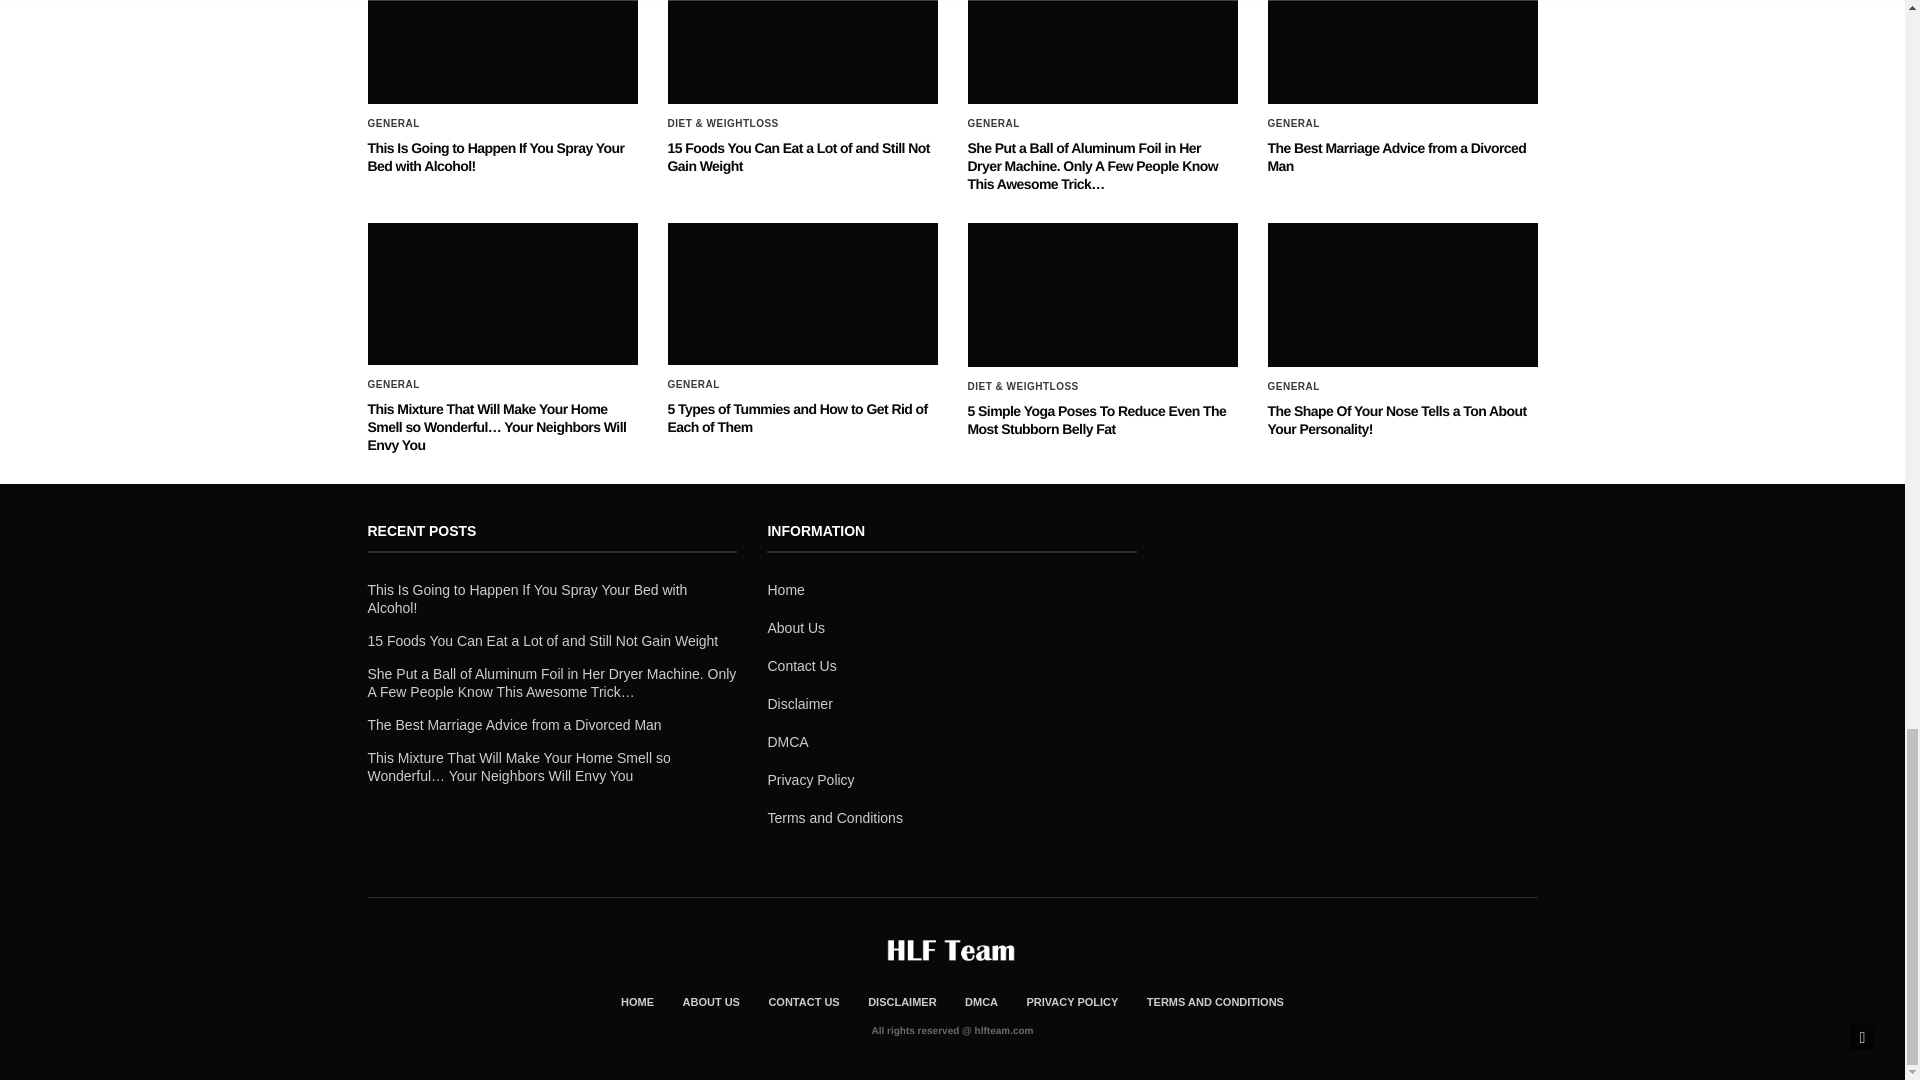  Describe the element at coordinates (993, 123) in the screenshot. I see `General` at that location.